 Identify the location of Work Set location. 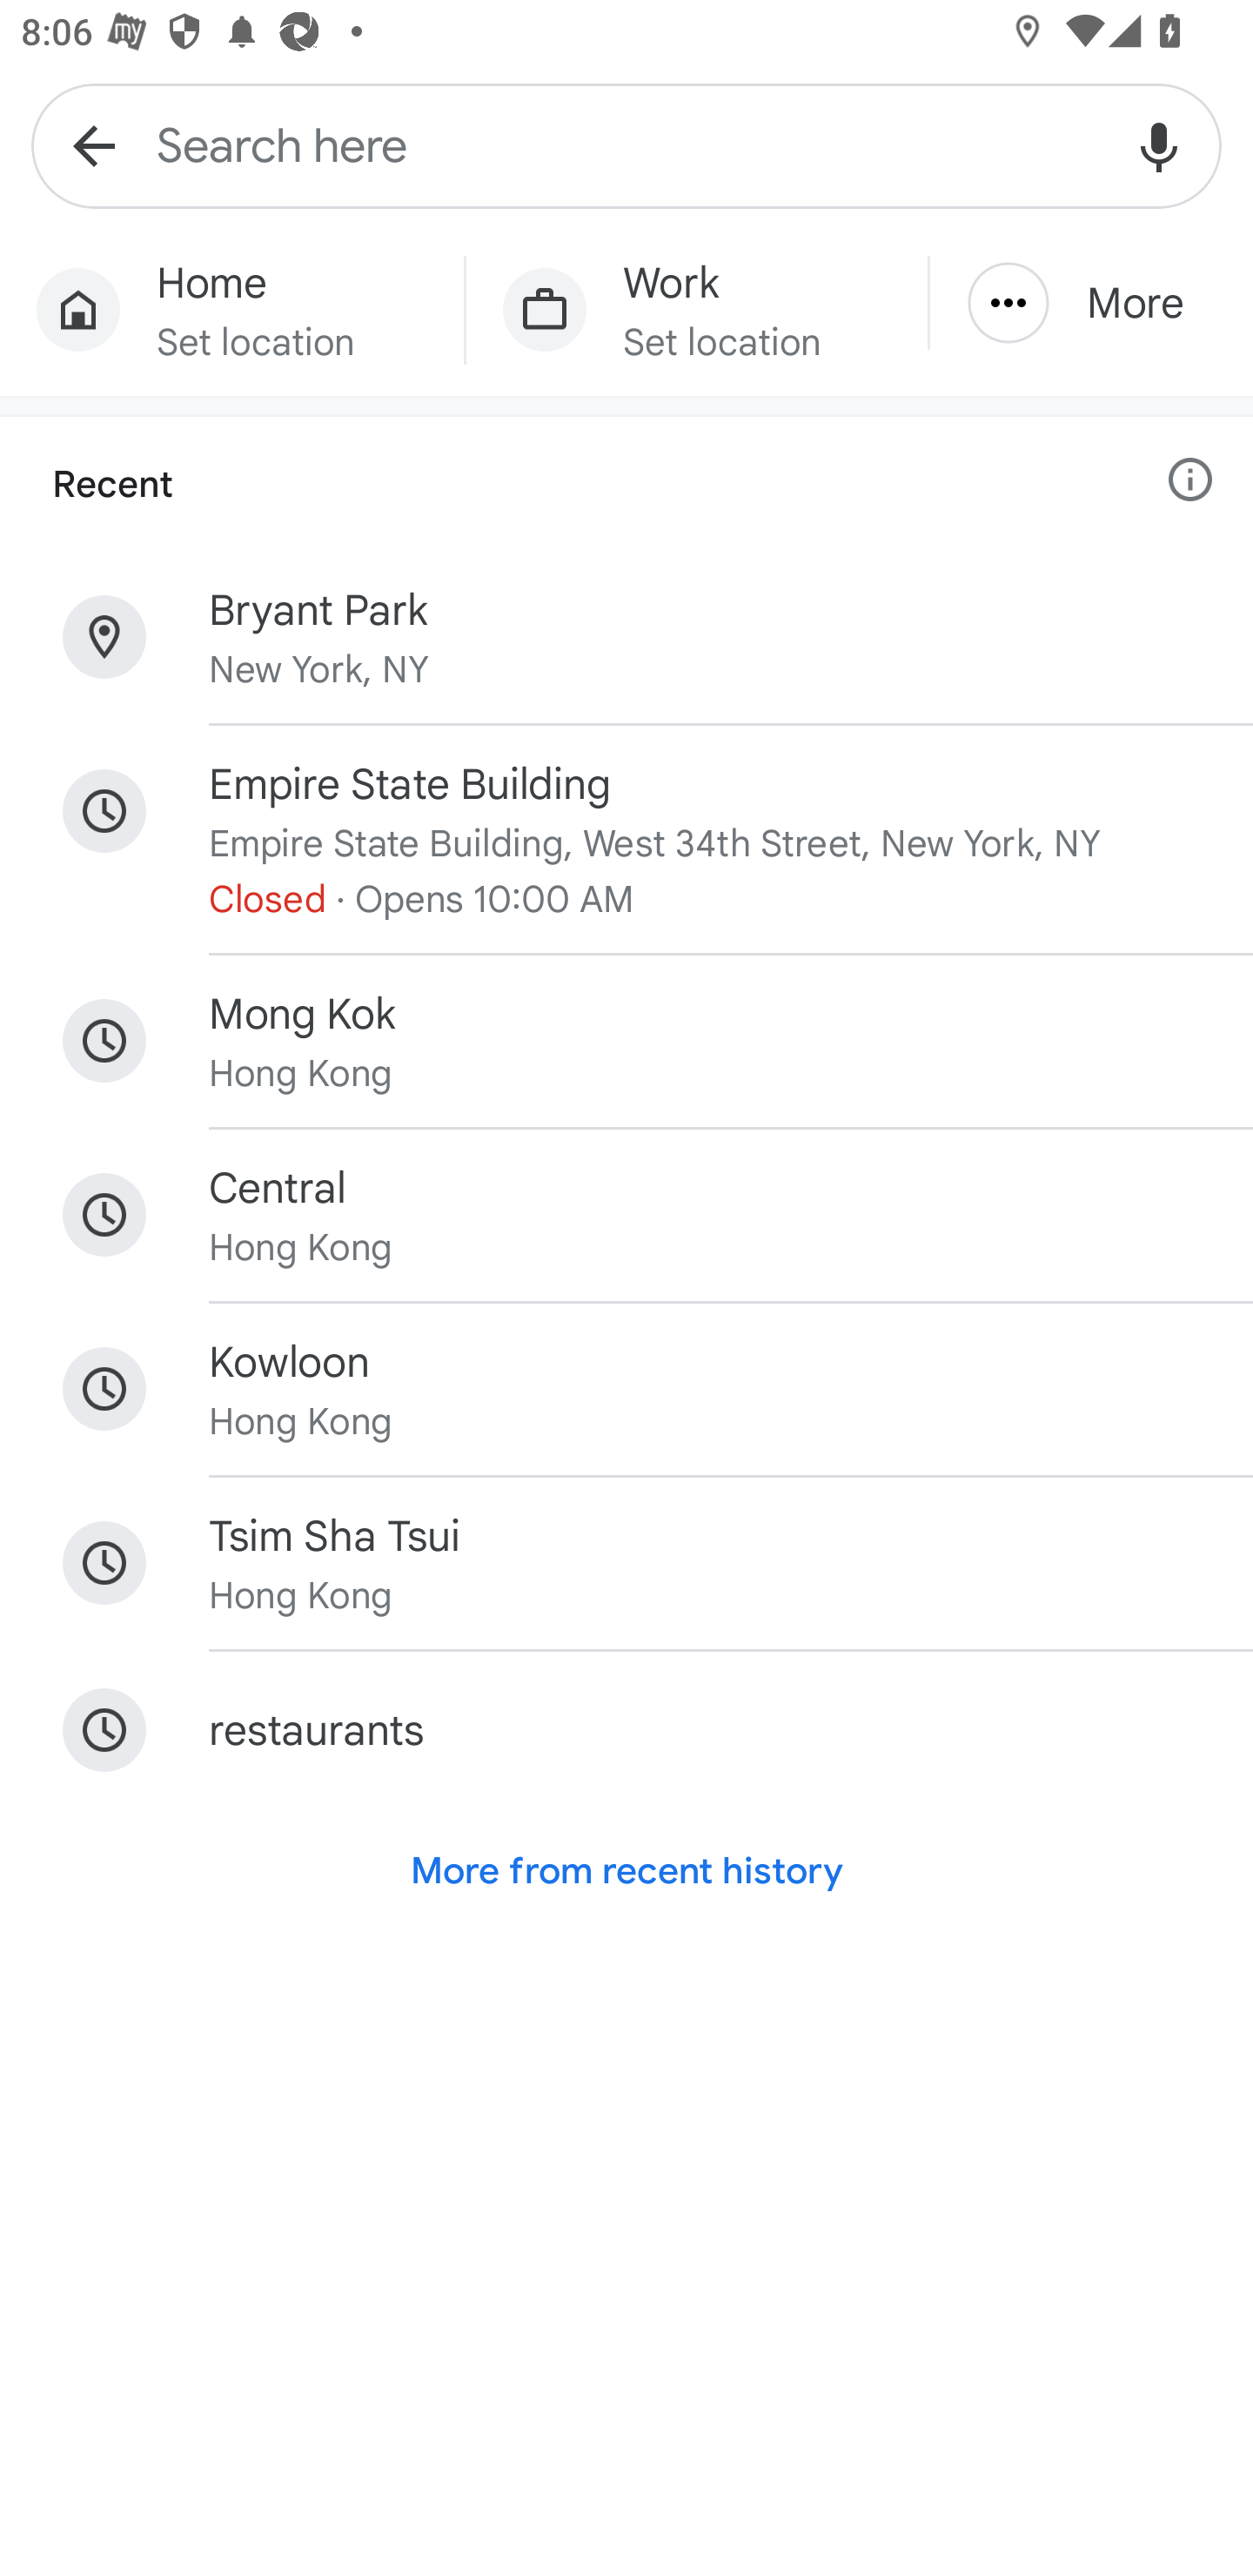
(696, 310).